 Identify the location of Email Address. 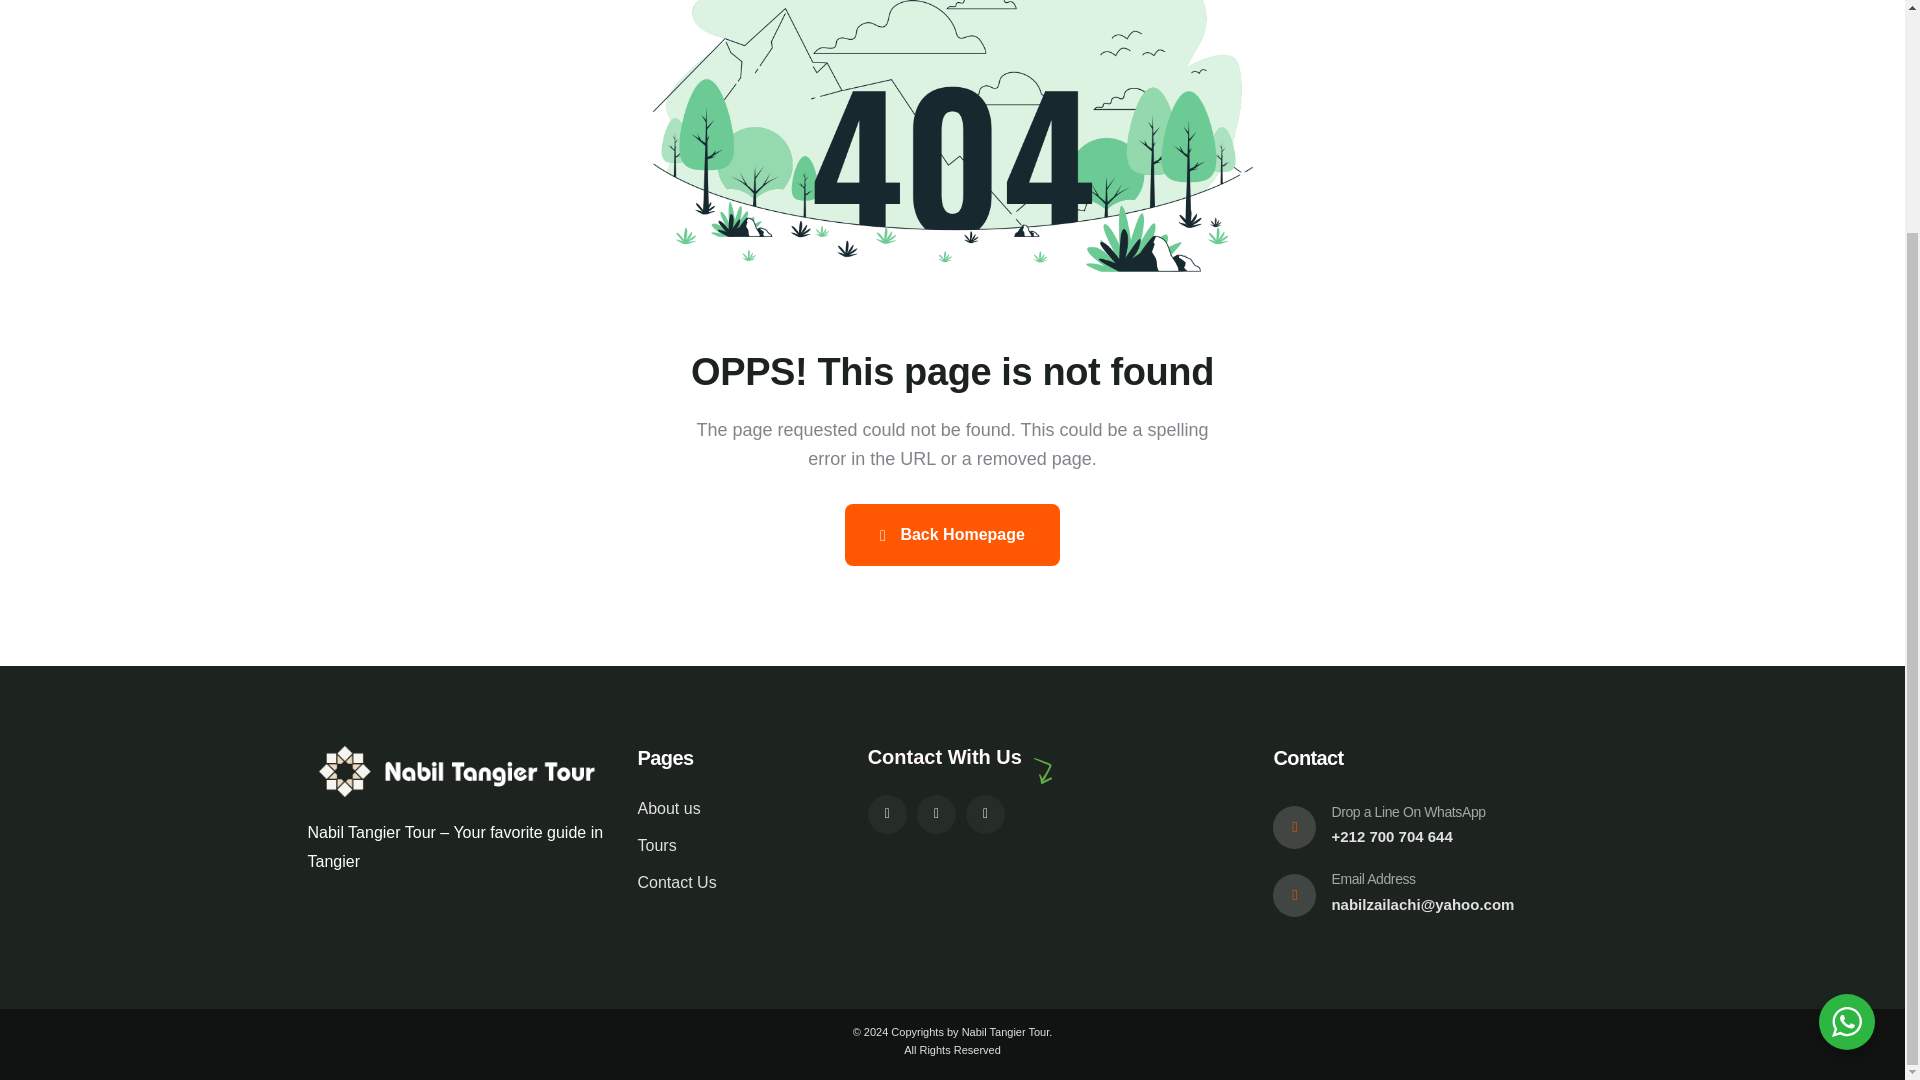
(1372, 878).